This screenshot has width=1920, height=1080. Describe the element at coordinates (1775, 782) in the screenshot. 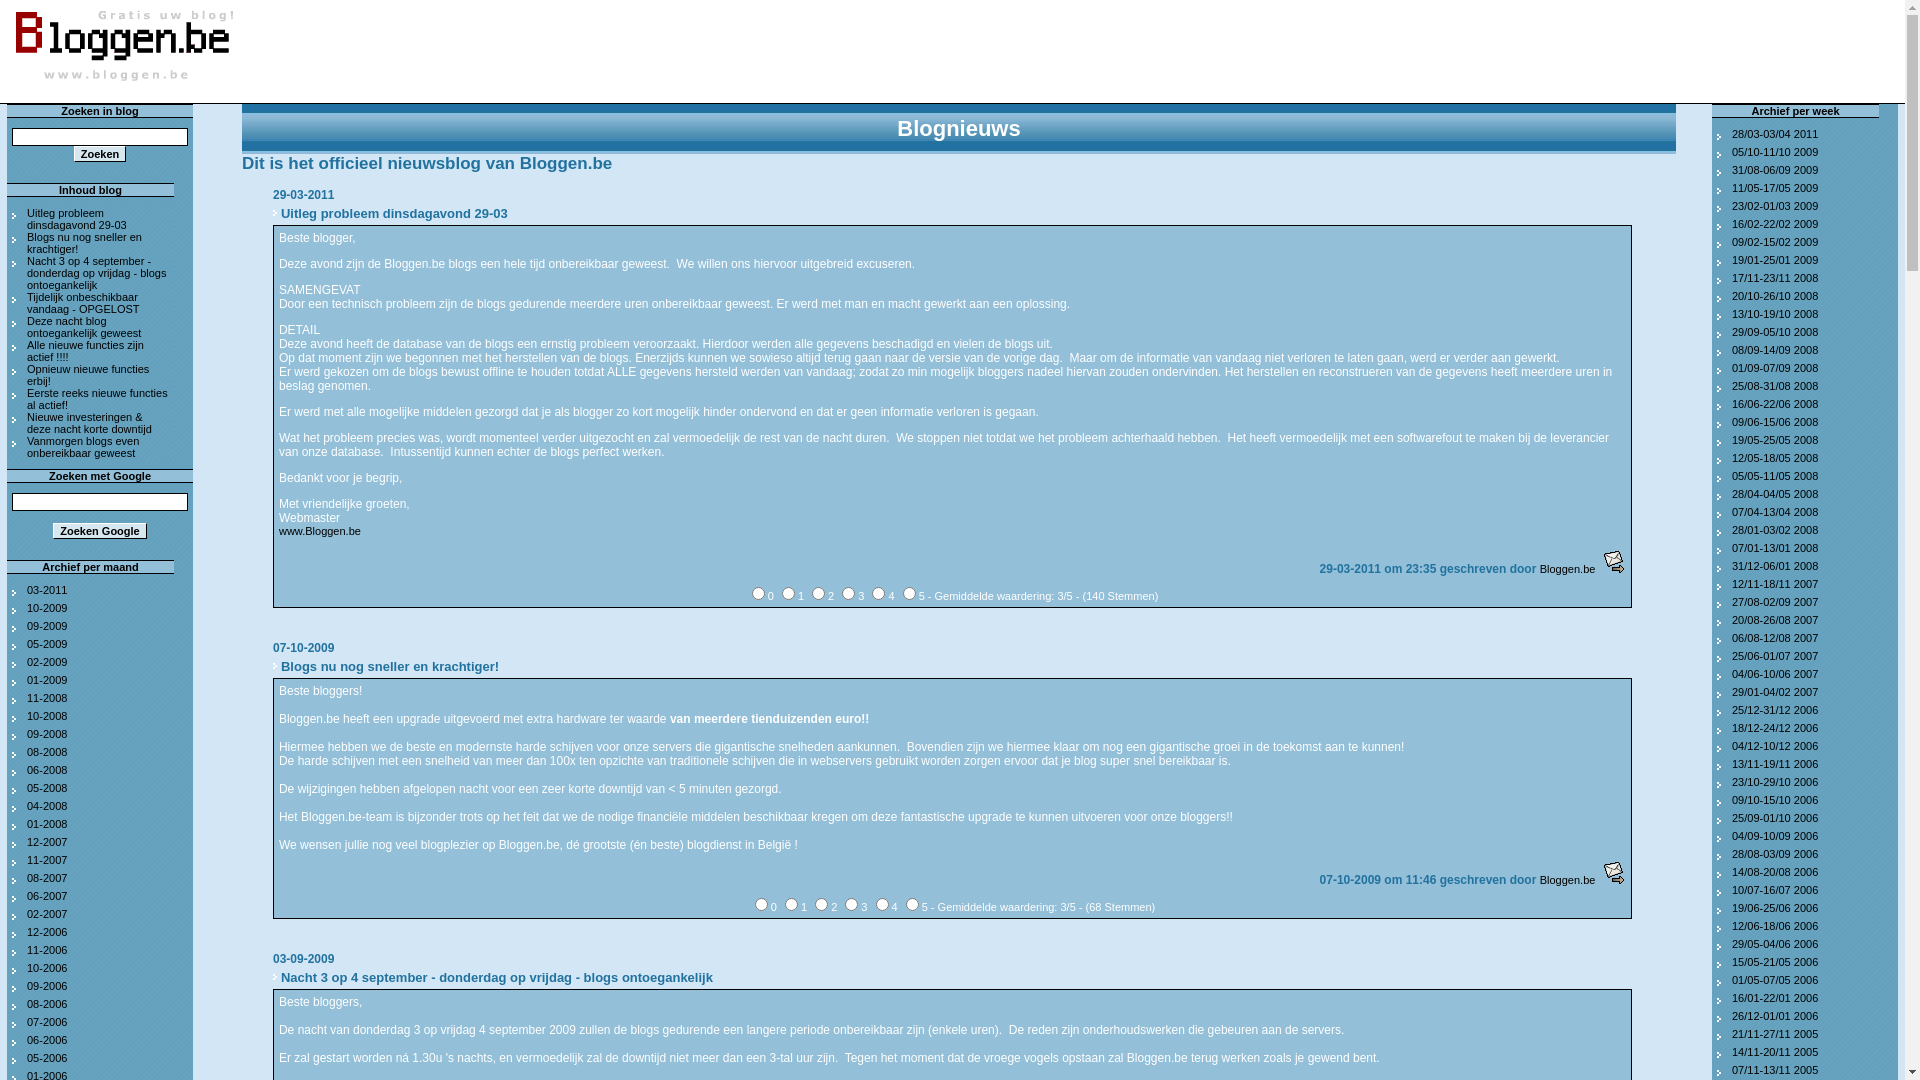

I see `23/10-29/10 2006` at that location.